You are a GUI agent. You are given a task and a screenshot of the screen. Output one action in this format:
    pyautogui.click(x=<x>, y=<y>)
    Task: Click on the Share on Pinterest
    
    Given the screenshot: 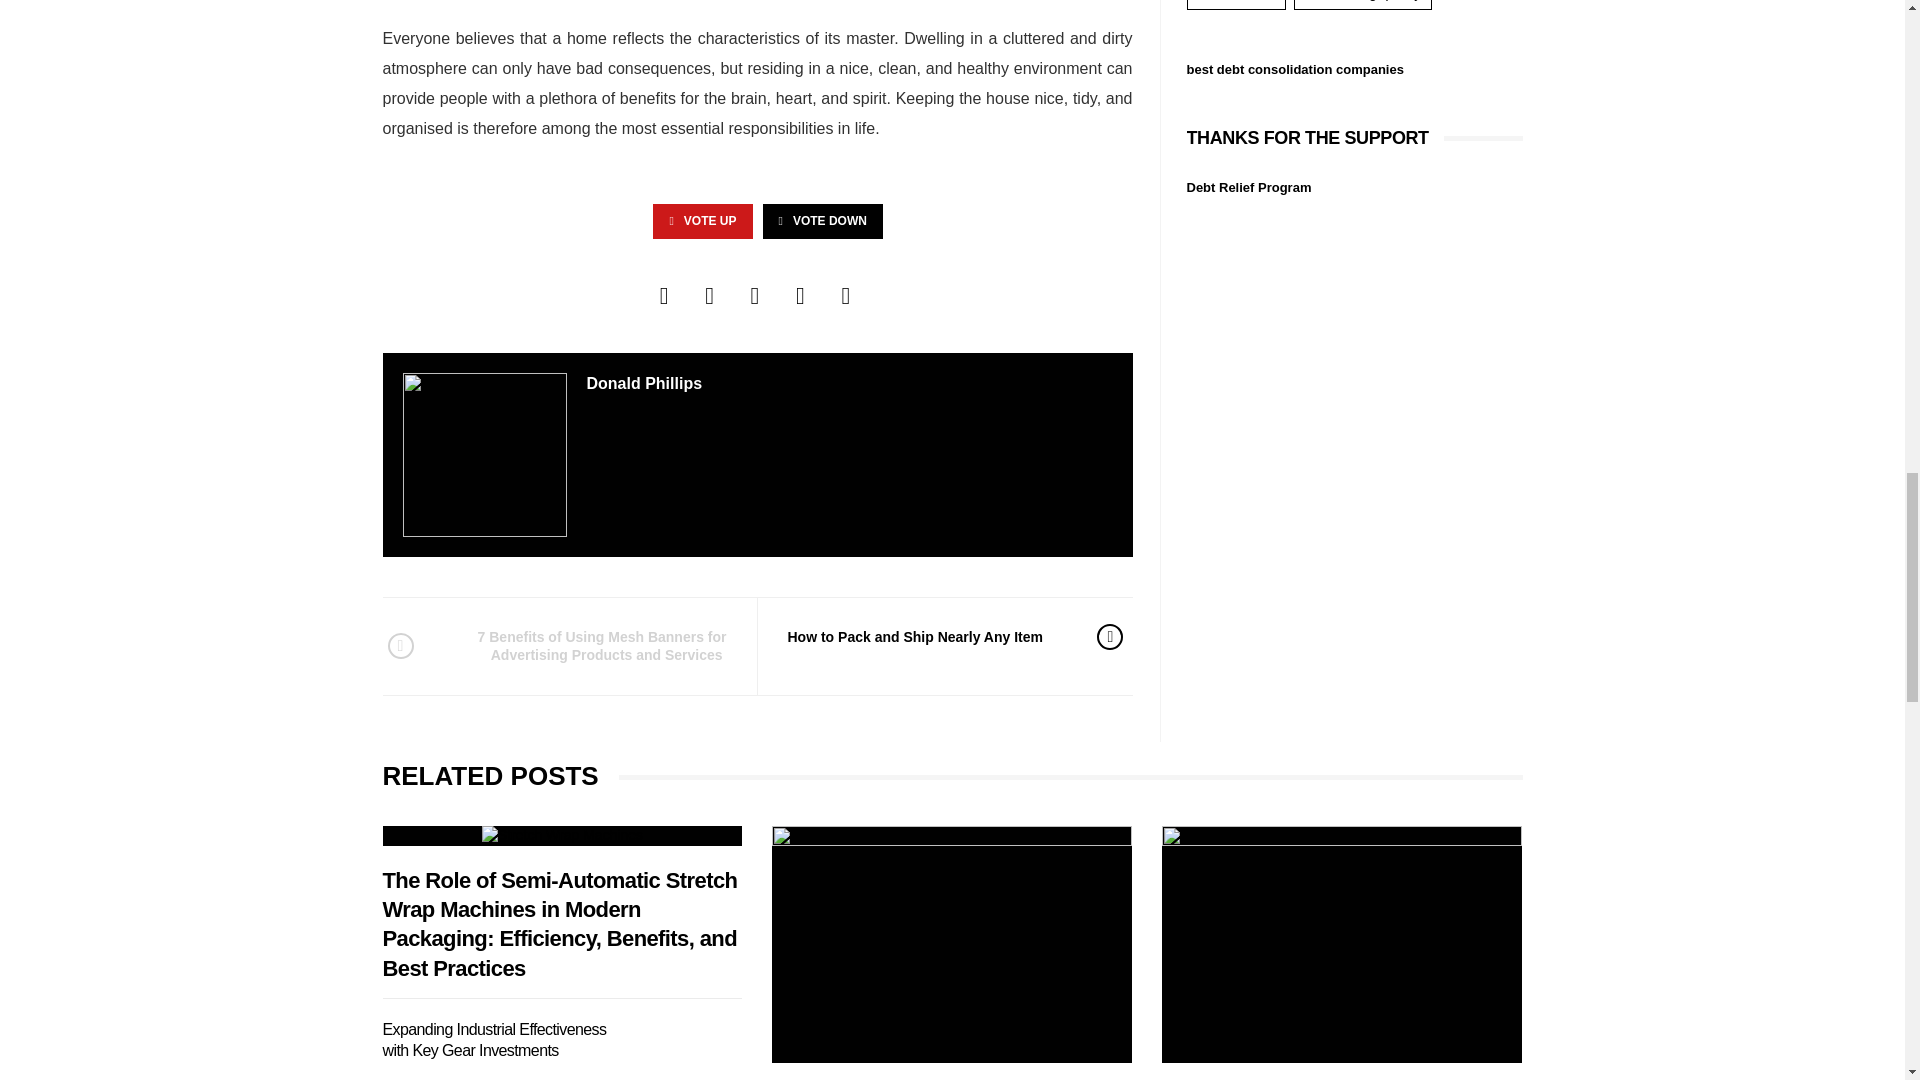 What is the action you would take?
    pyautogui.click(x=800, y=295)
    